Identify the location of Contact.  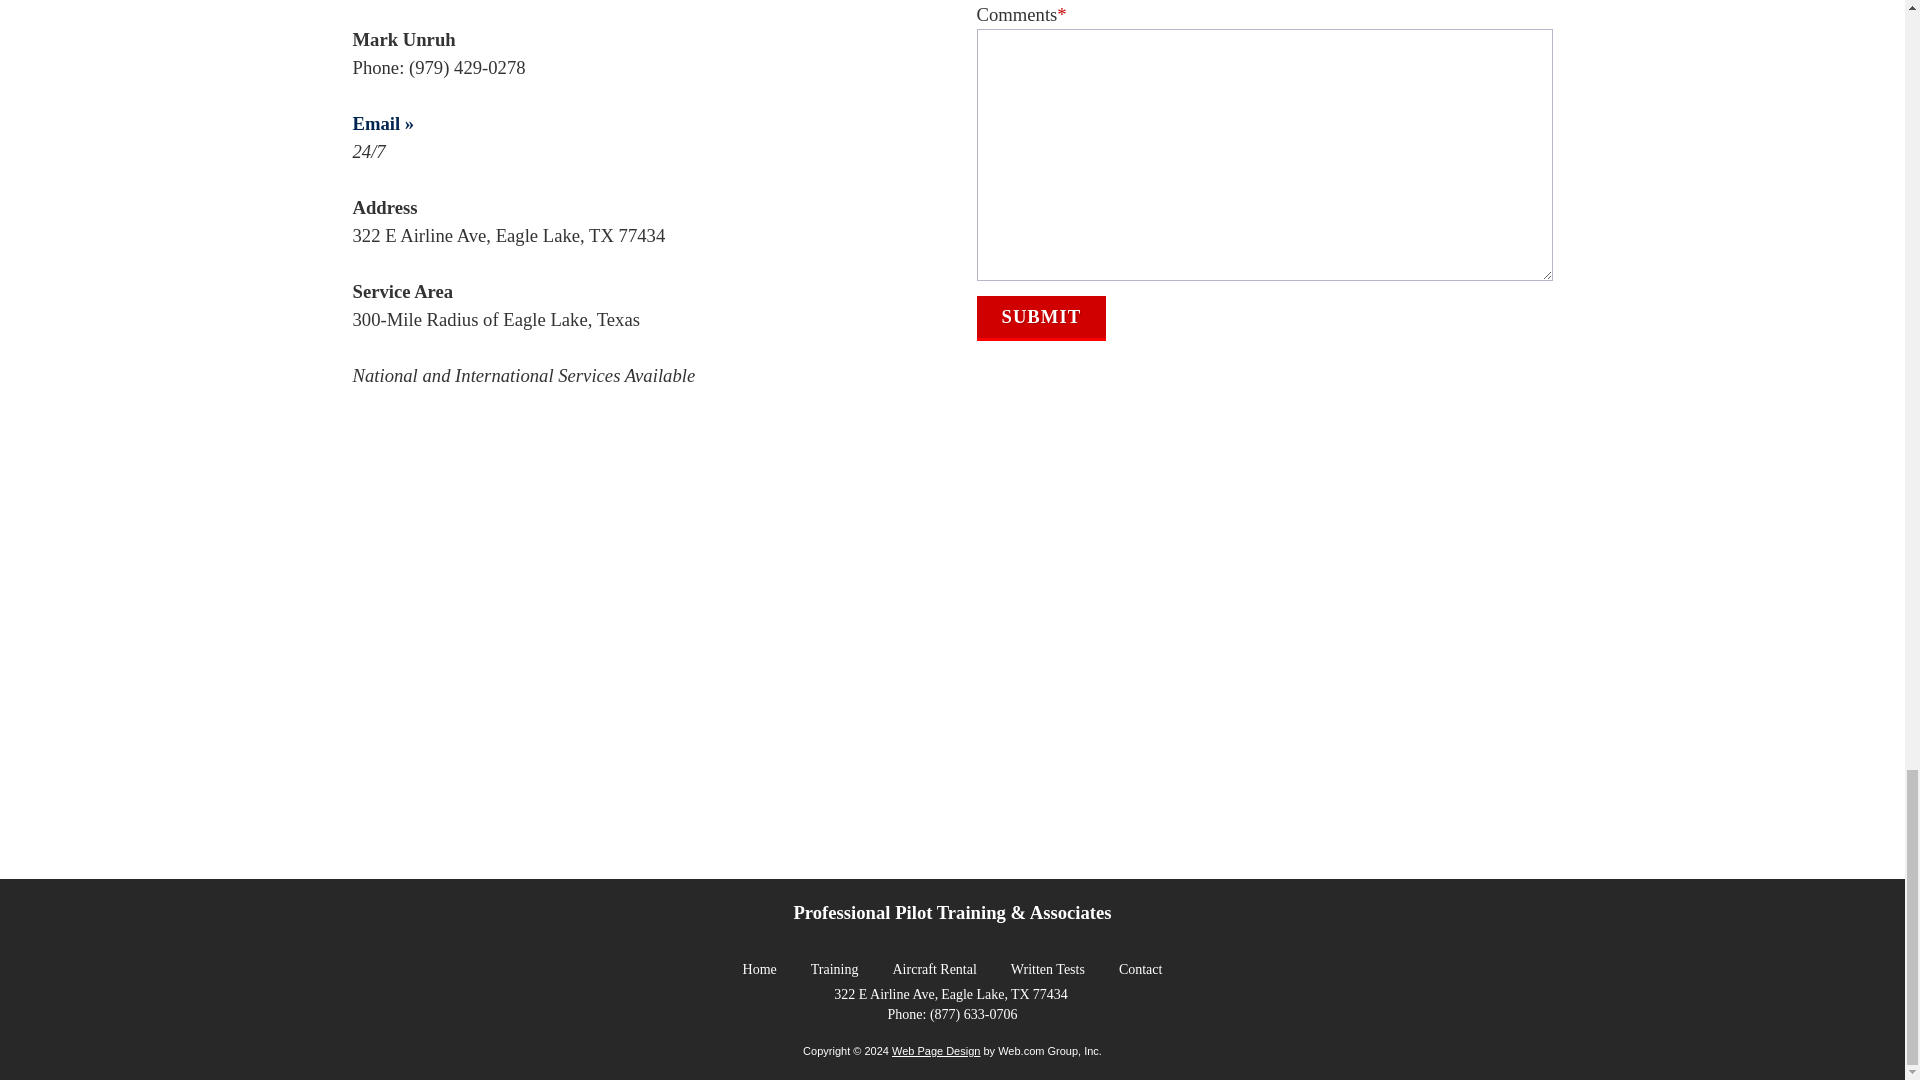
(1141, 968).